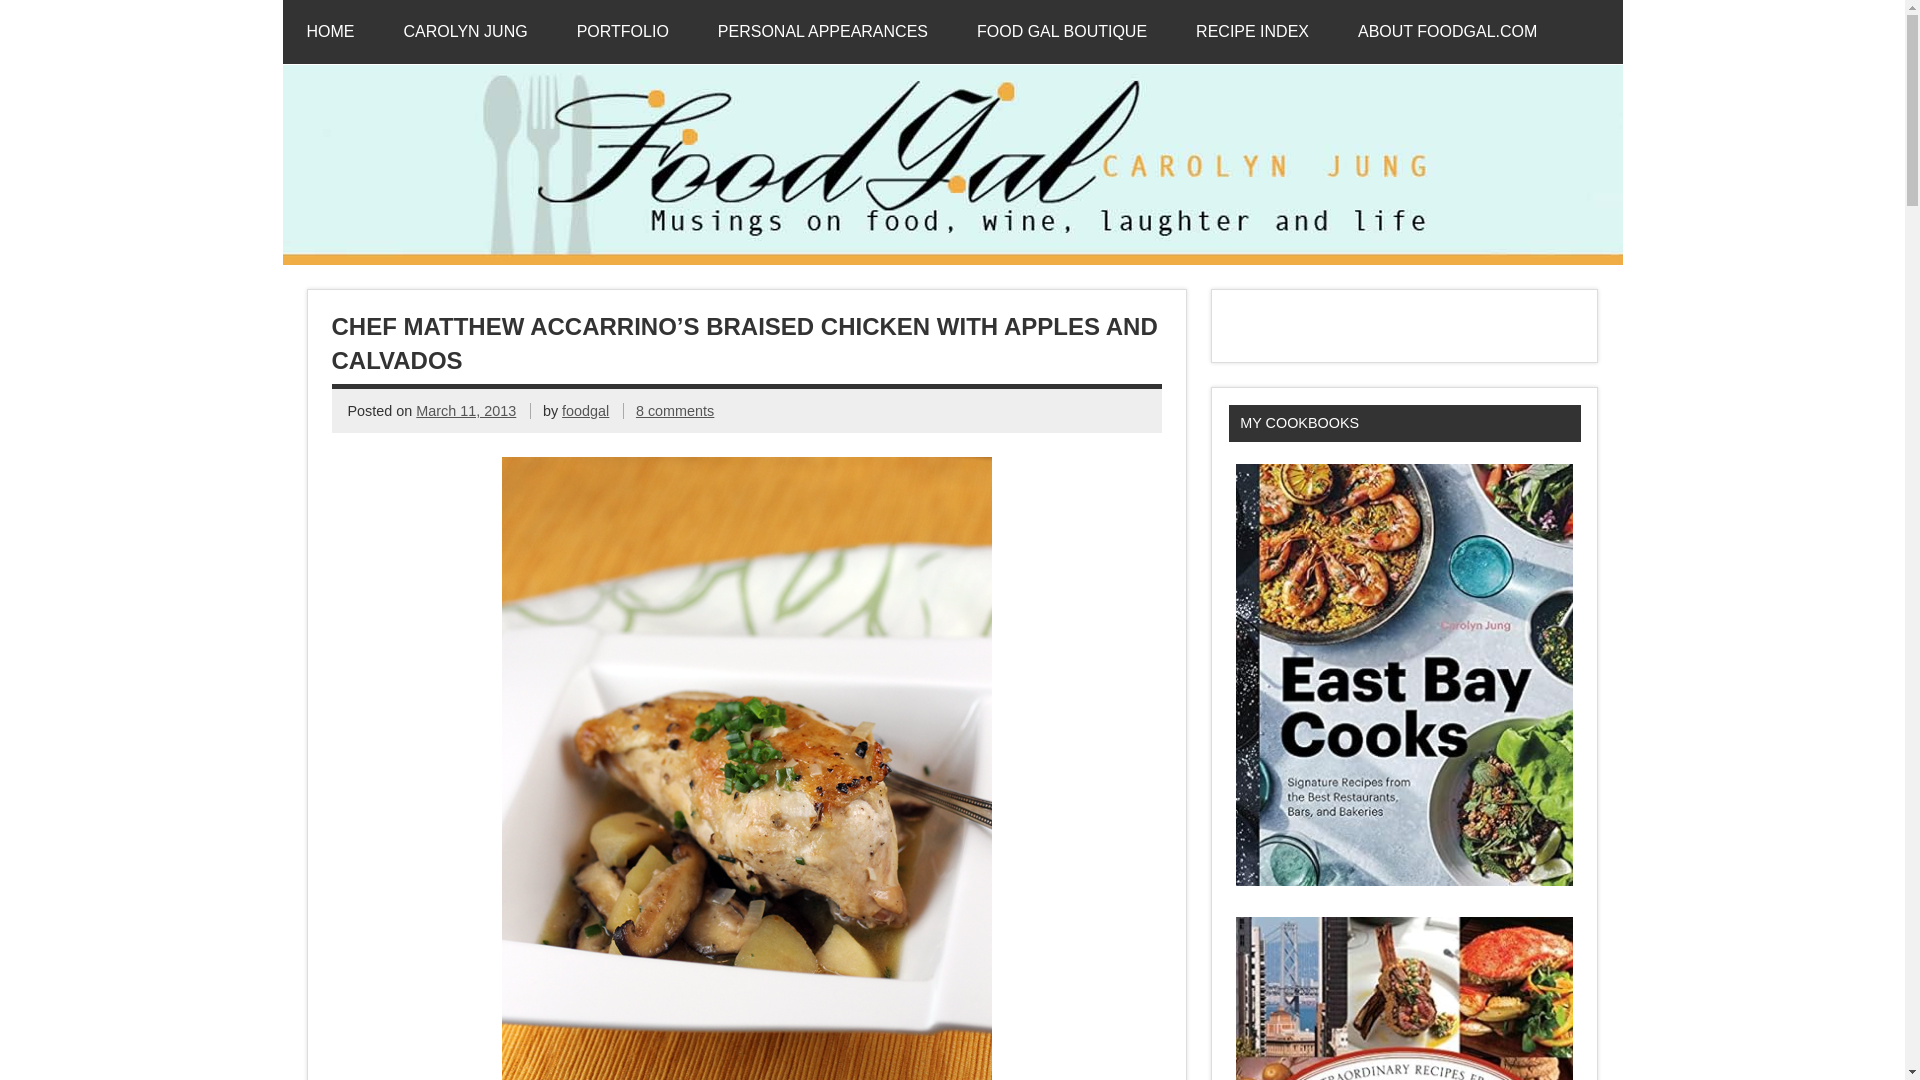 The image size is (1920, 1080). What do you see at coordinates (466, 32) in the screenshot?
I see `CAROLYN JUNG` at bounding box center [466, 32].